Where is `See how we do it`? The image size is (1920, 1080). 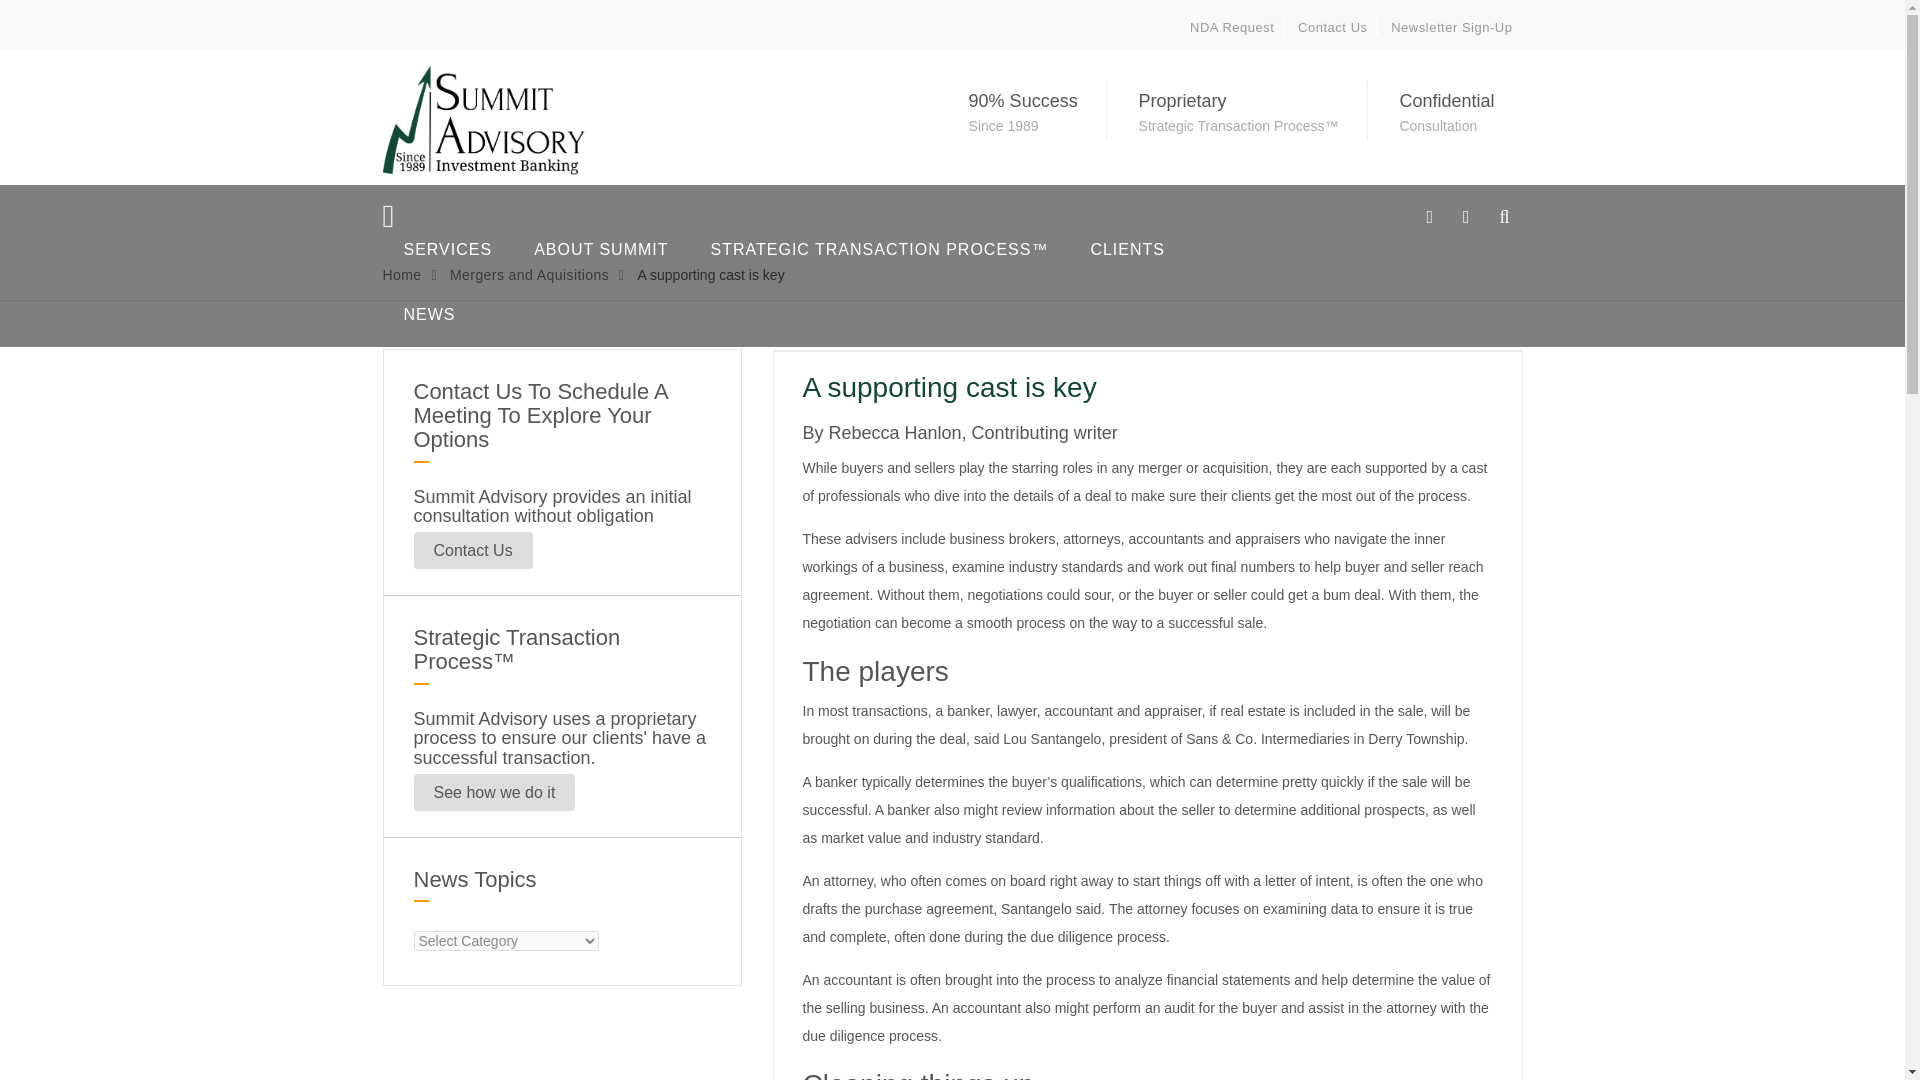 See how we do it is located at coordinates (495, 792).